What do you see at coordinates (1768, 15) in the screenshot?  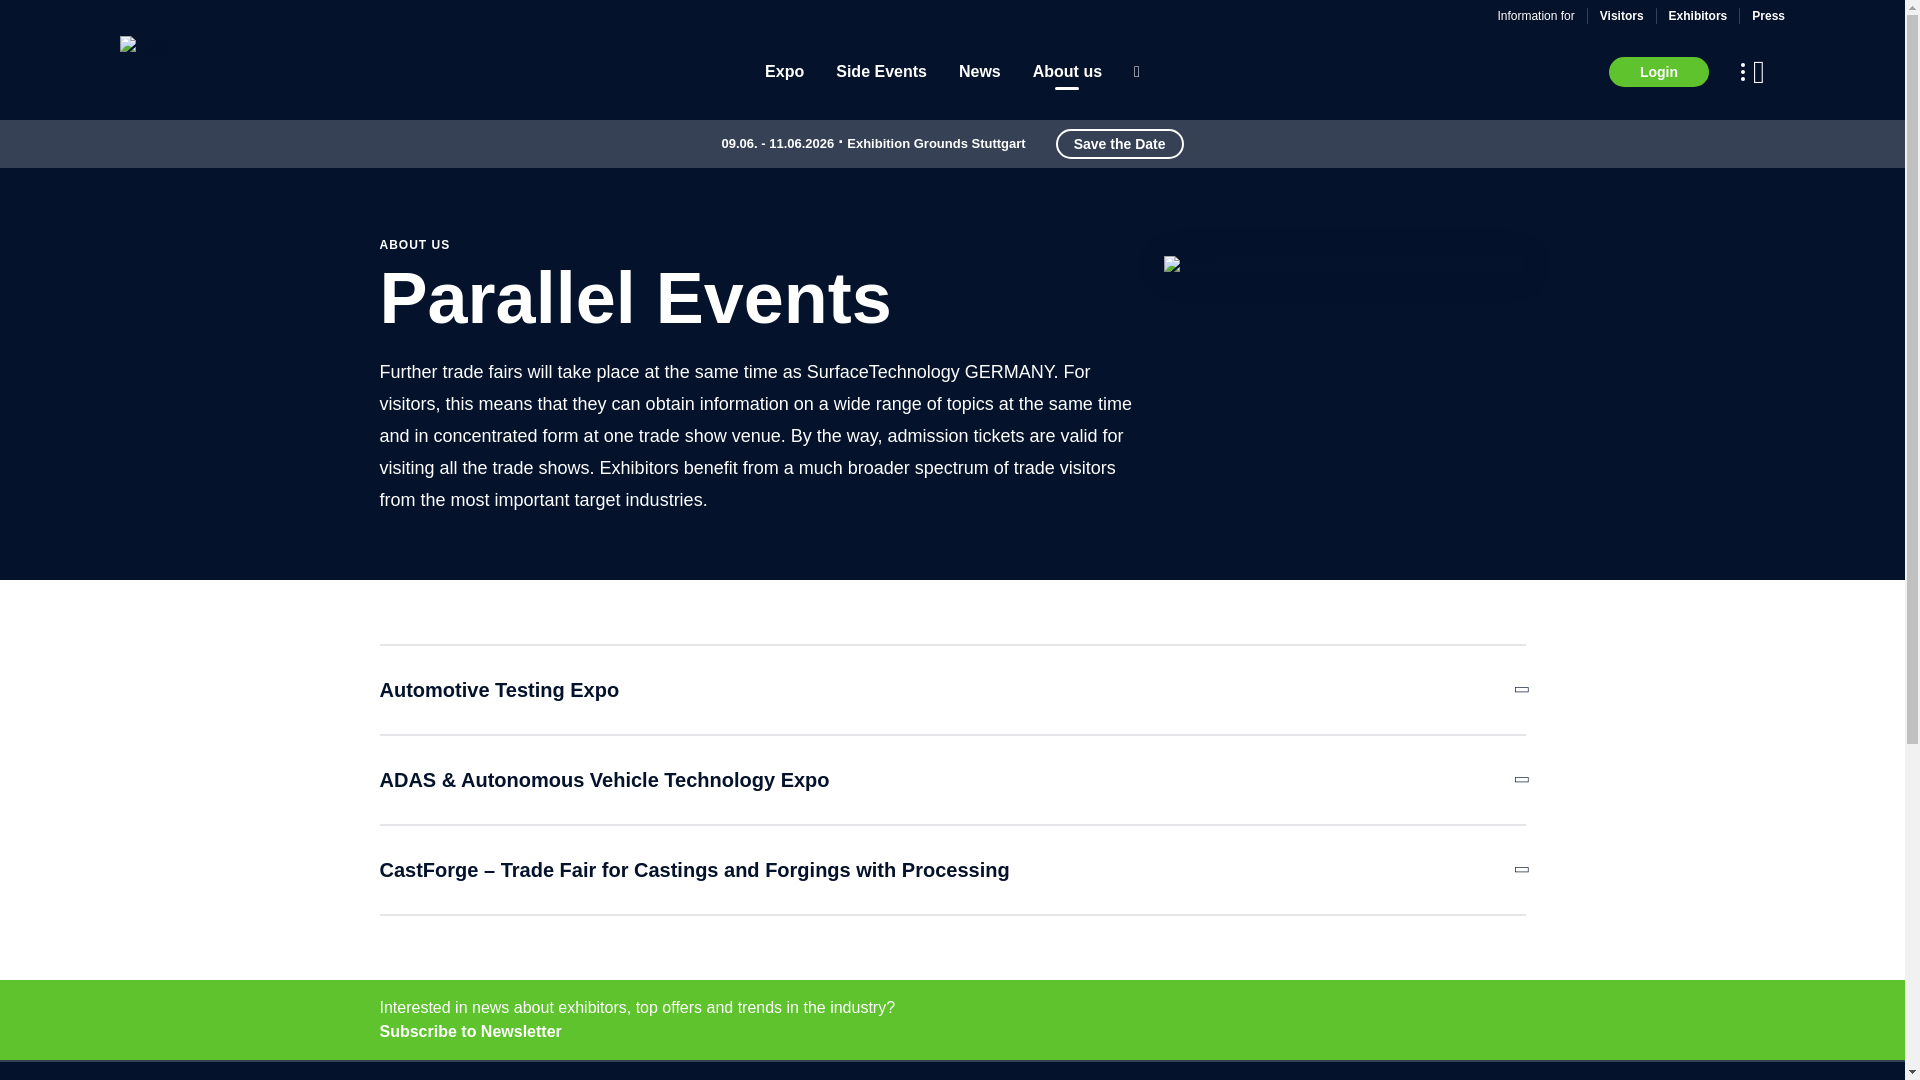 I see `Press` at bounding box center [1768, 15].